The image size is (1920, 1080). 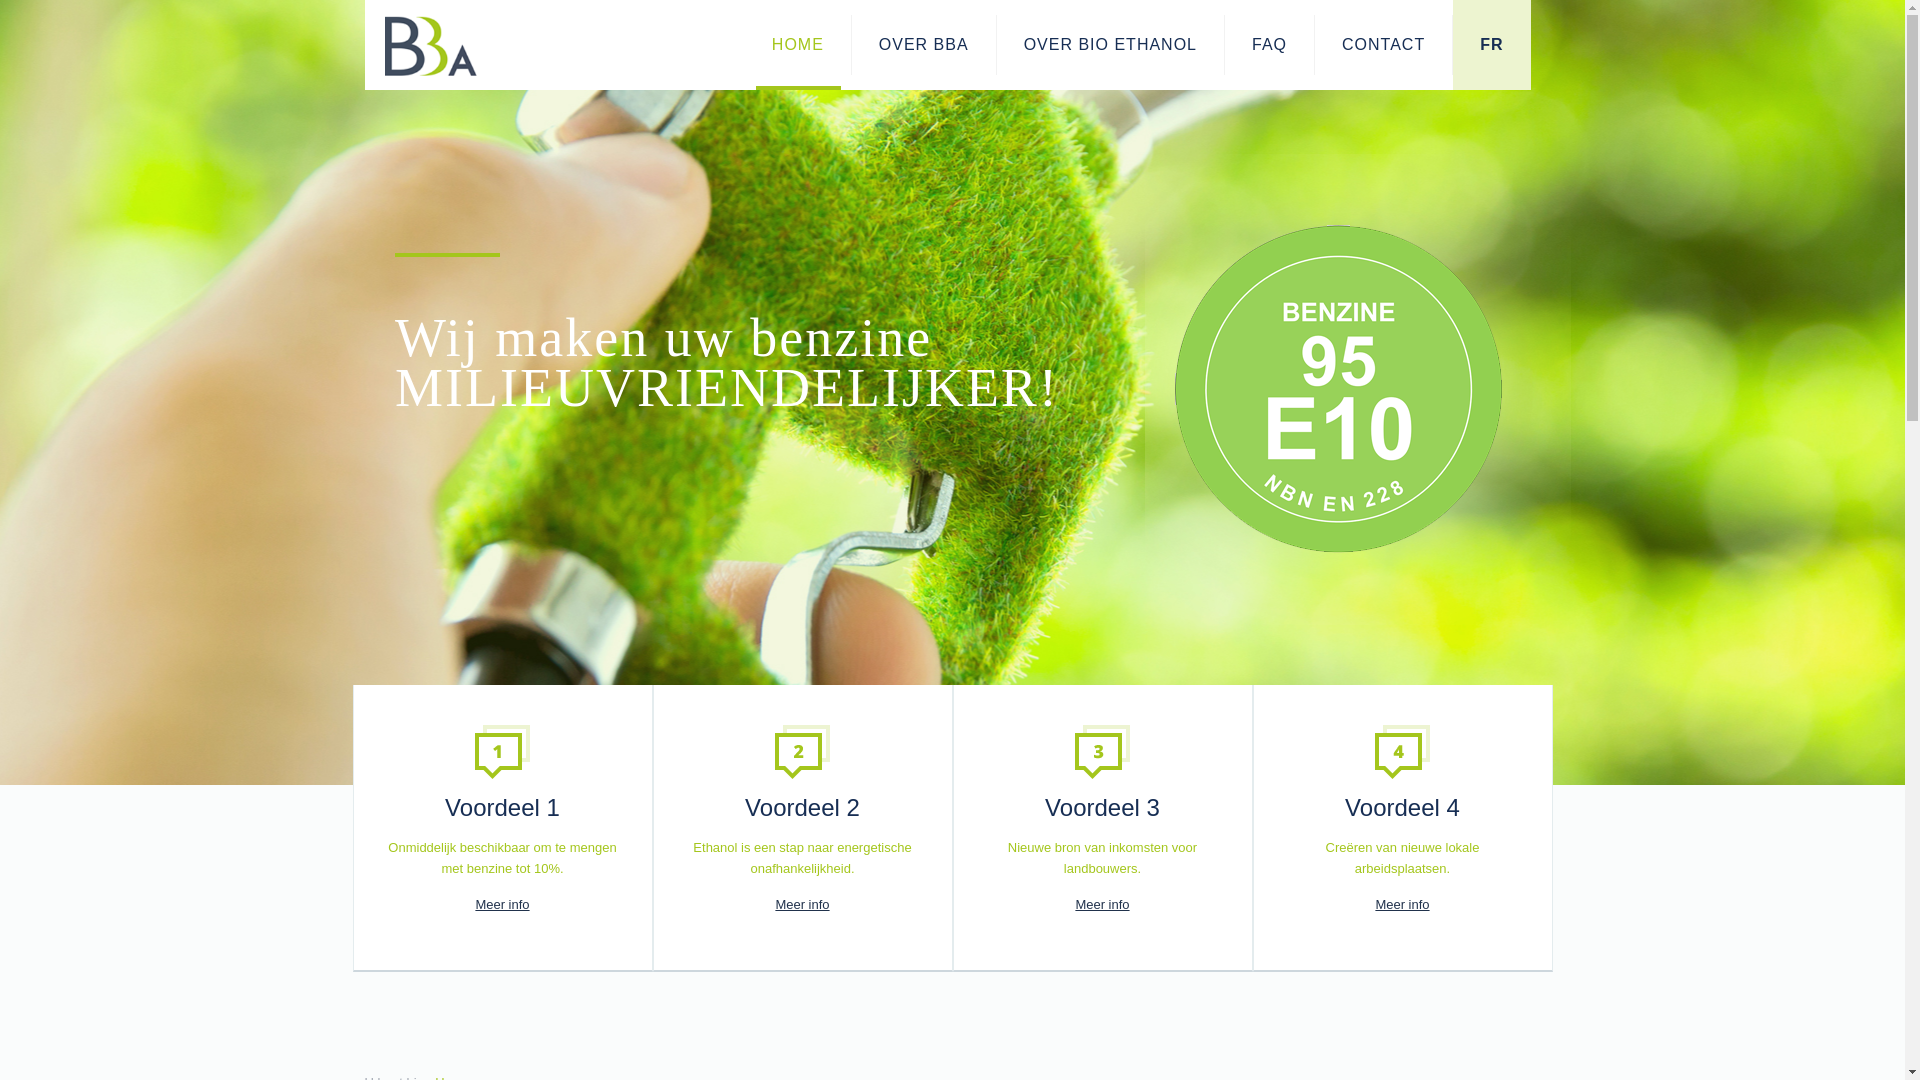 I want to click on Meer info, so click(x=803, y=904).